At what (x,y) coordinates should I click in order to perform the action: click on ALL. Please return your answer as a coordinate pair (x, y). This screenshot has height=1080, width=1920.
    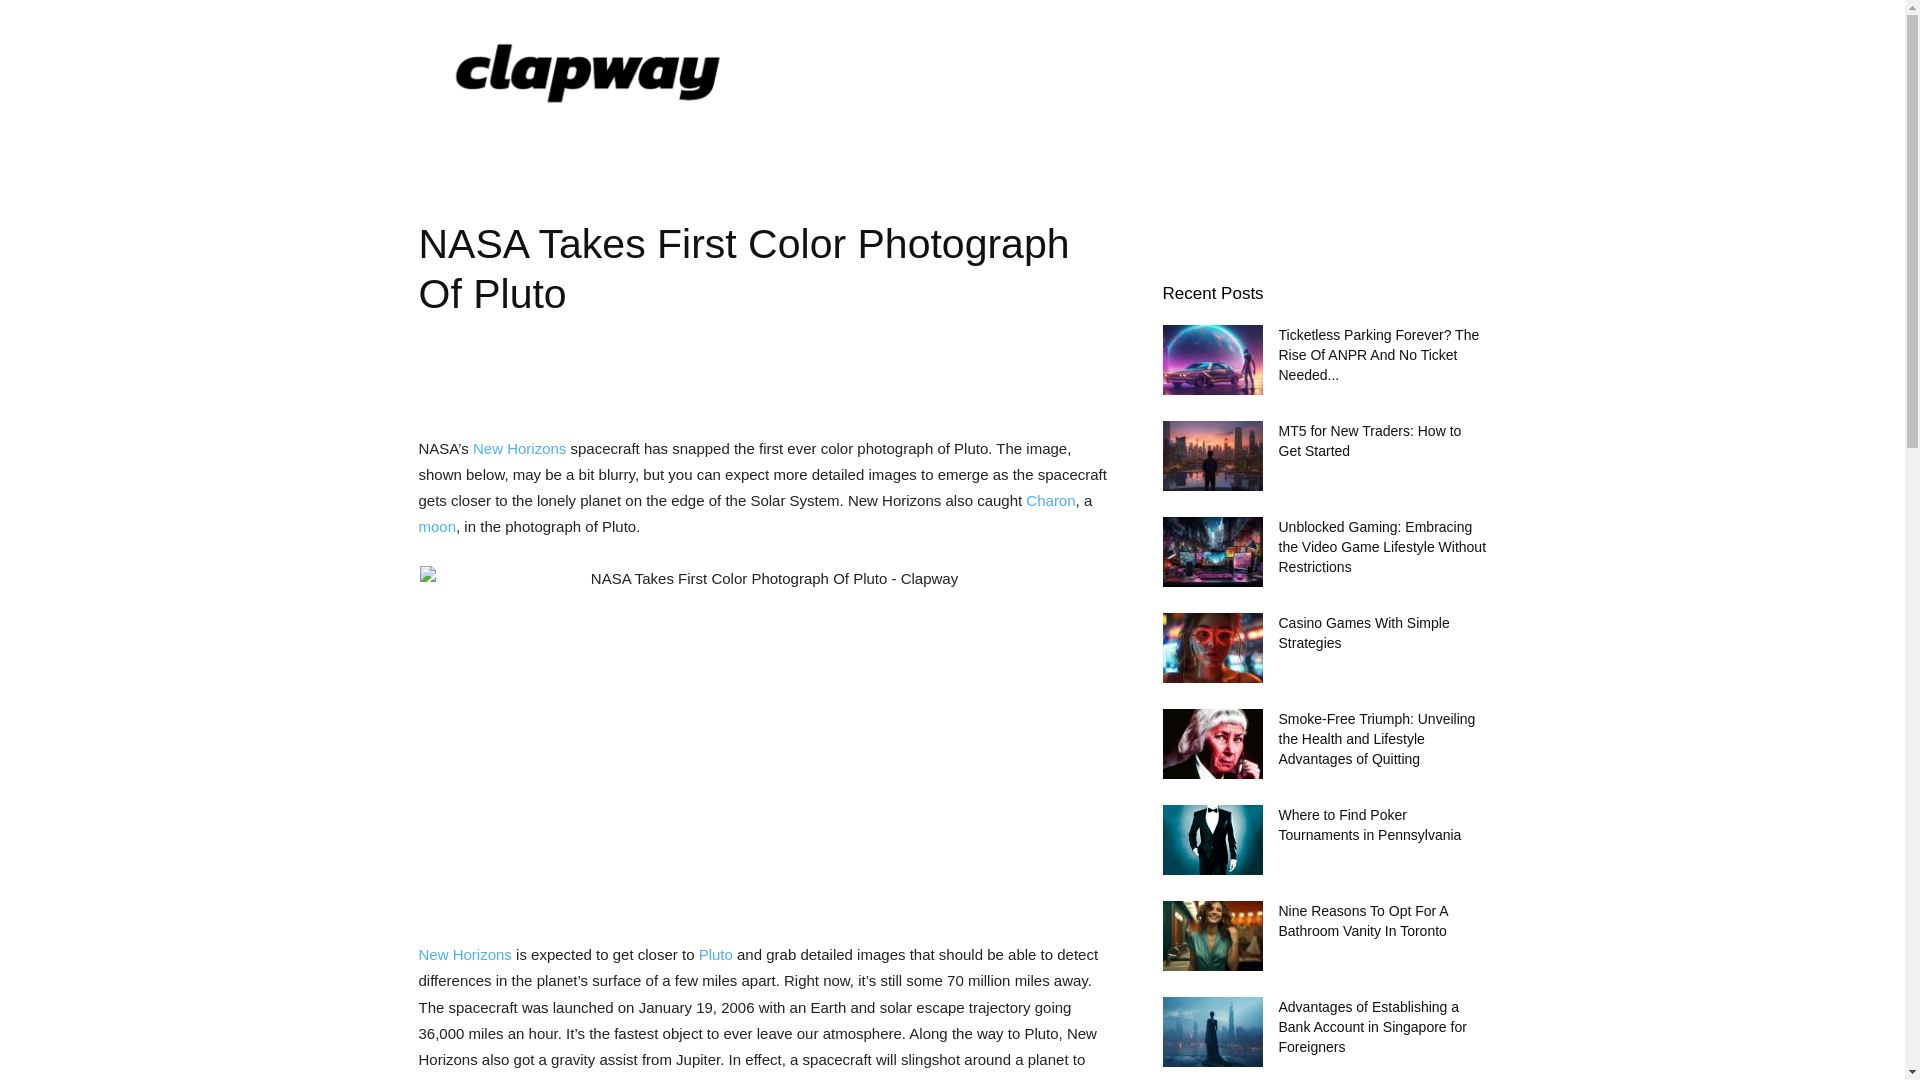
    Looking at the image, I should click on (460, 150).